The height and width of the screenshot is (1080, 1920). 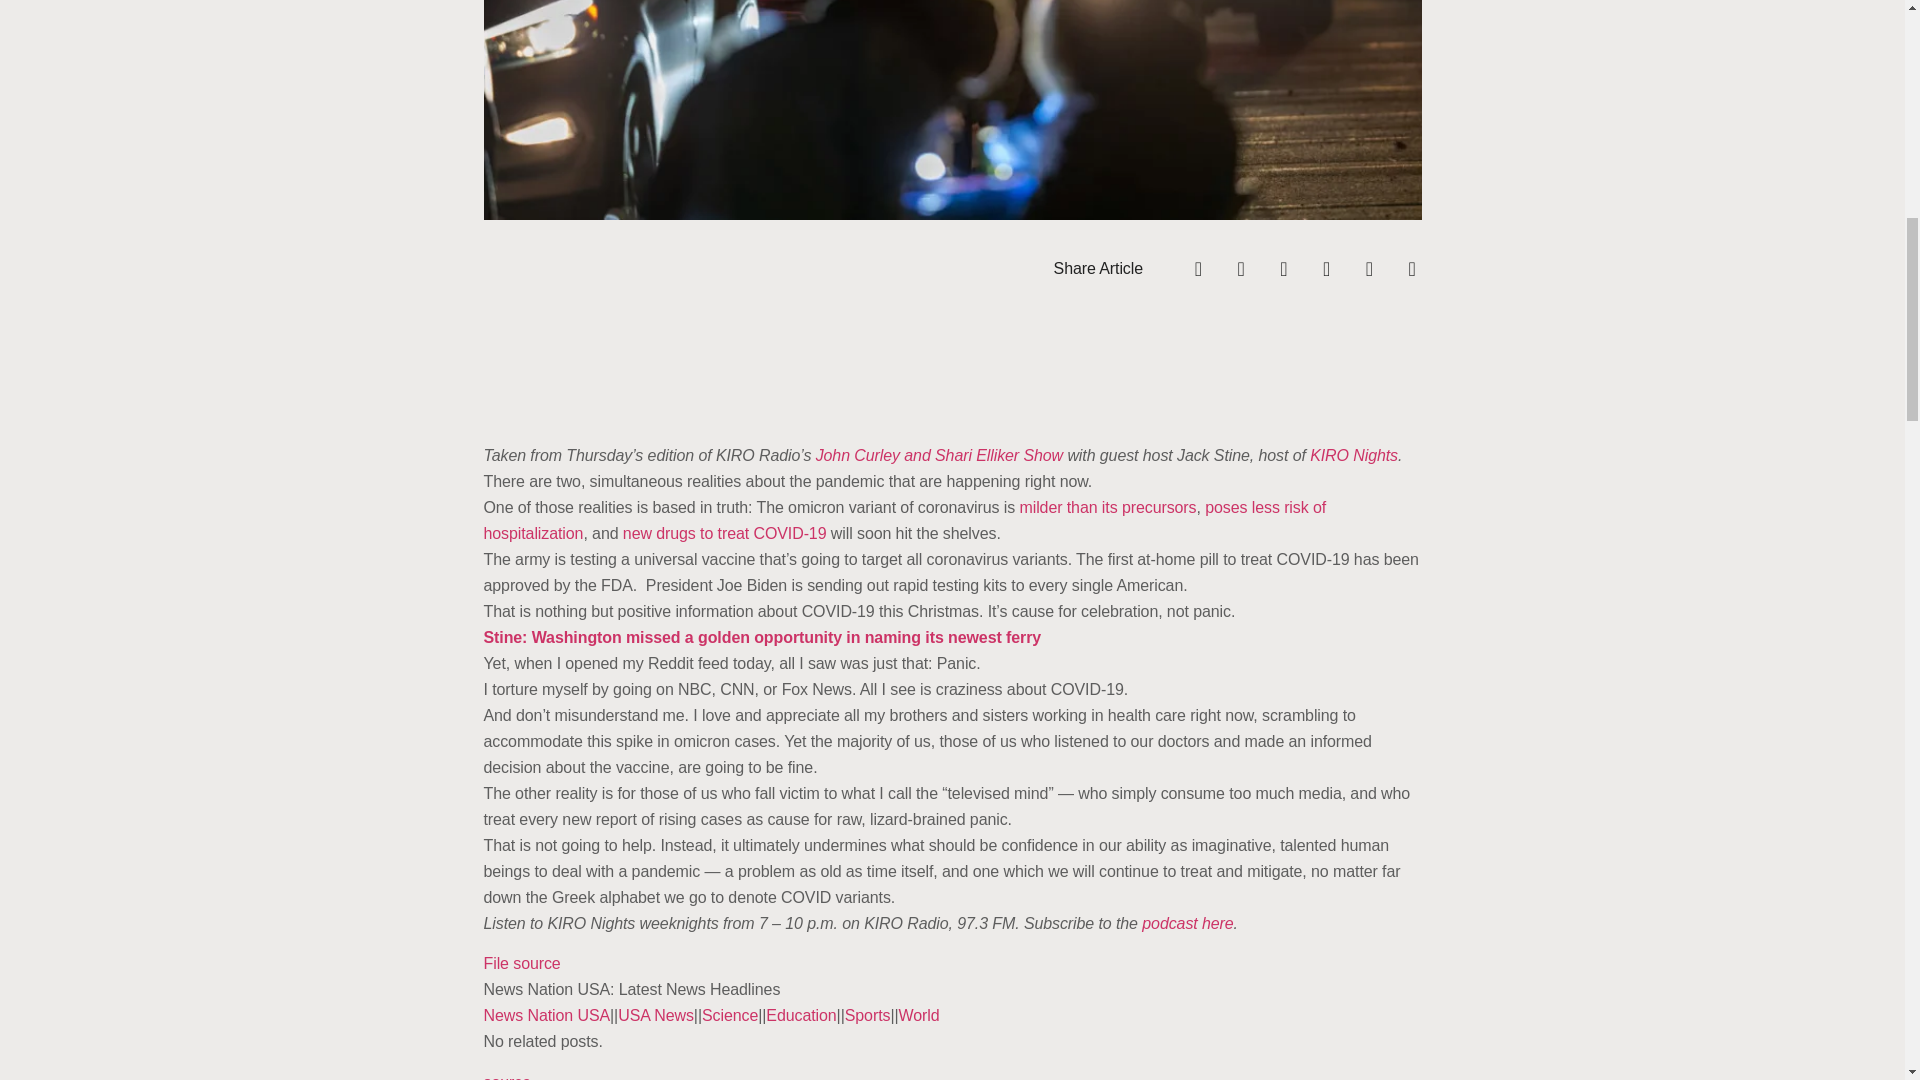 I want to click on File source, so click(x=522, y=963).